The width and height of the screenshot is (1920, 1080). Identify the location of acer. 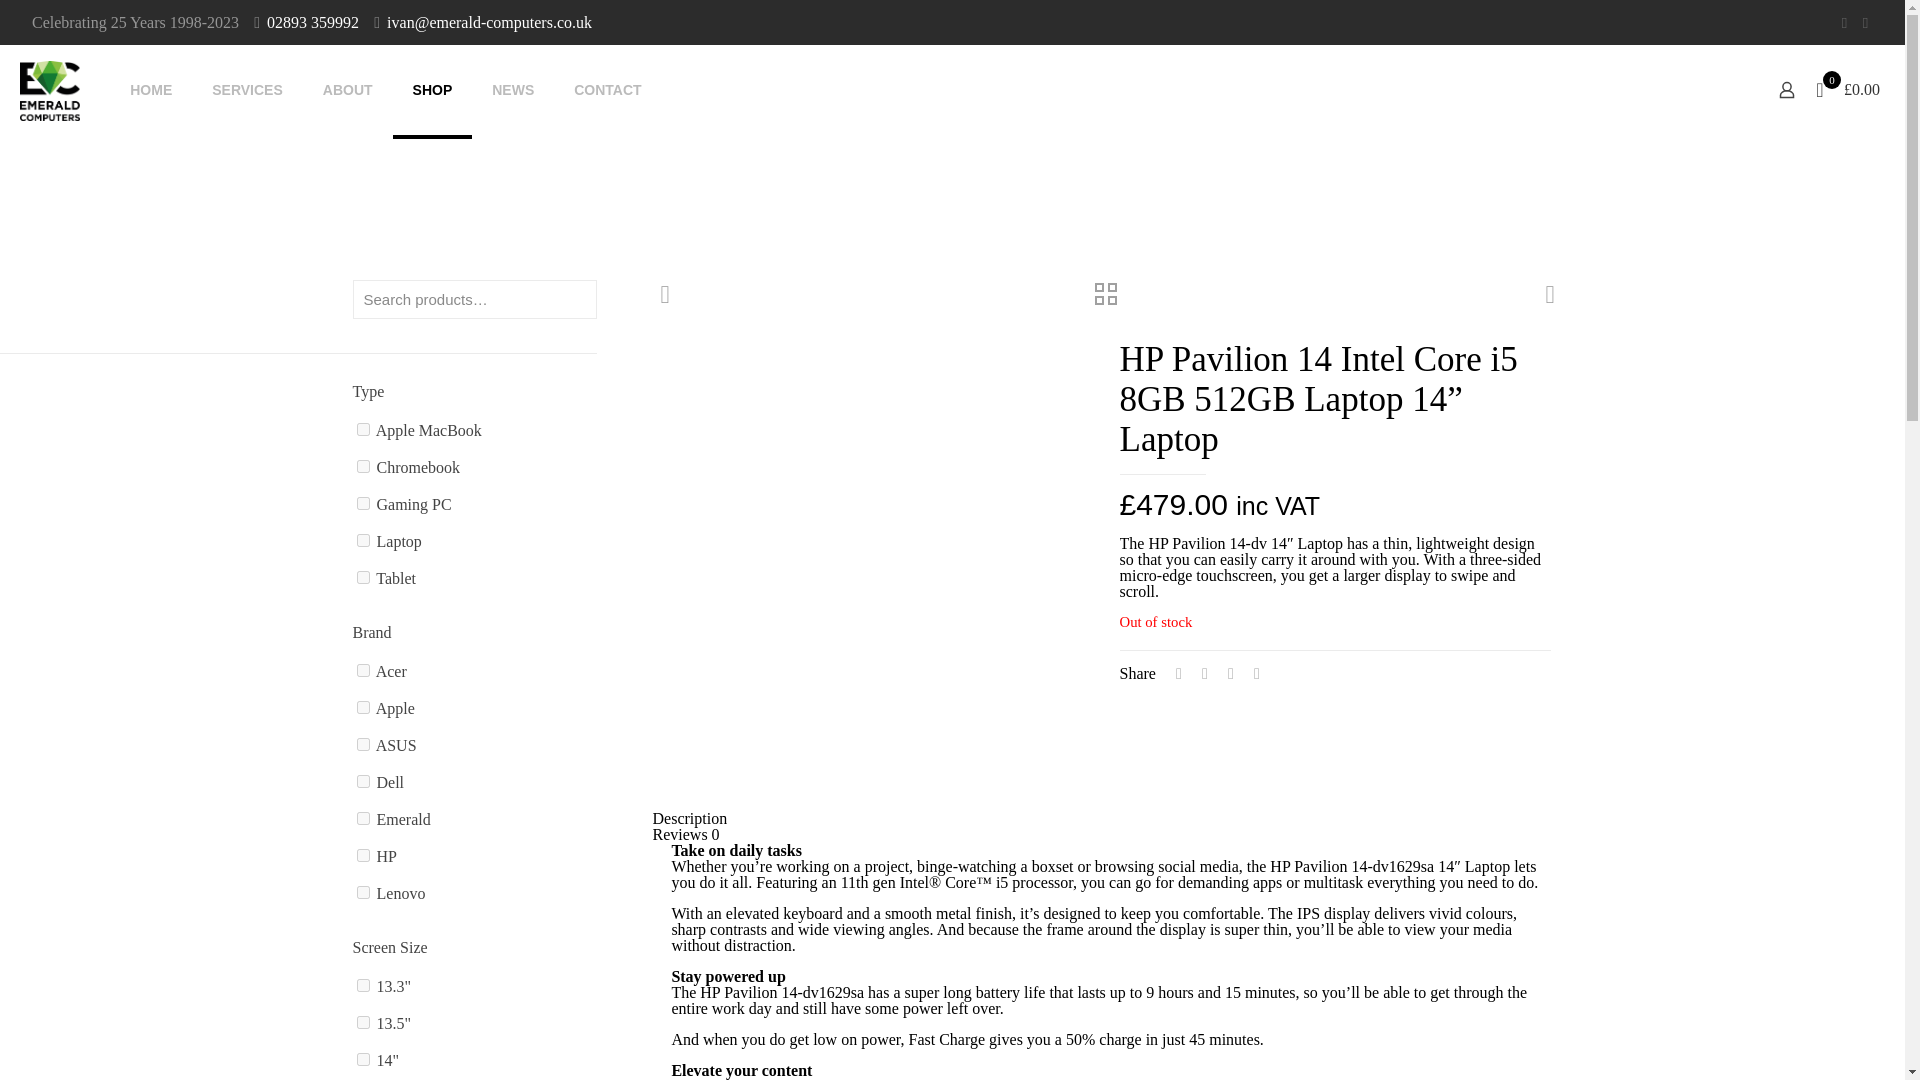
(362, 670).